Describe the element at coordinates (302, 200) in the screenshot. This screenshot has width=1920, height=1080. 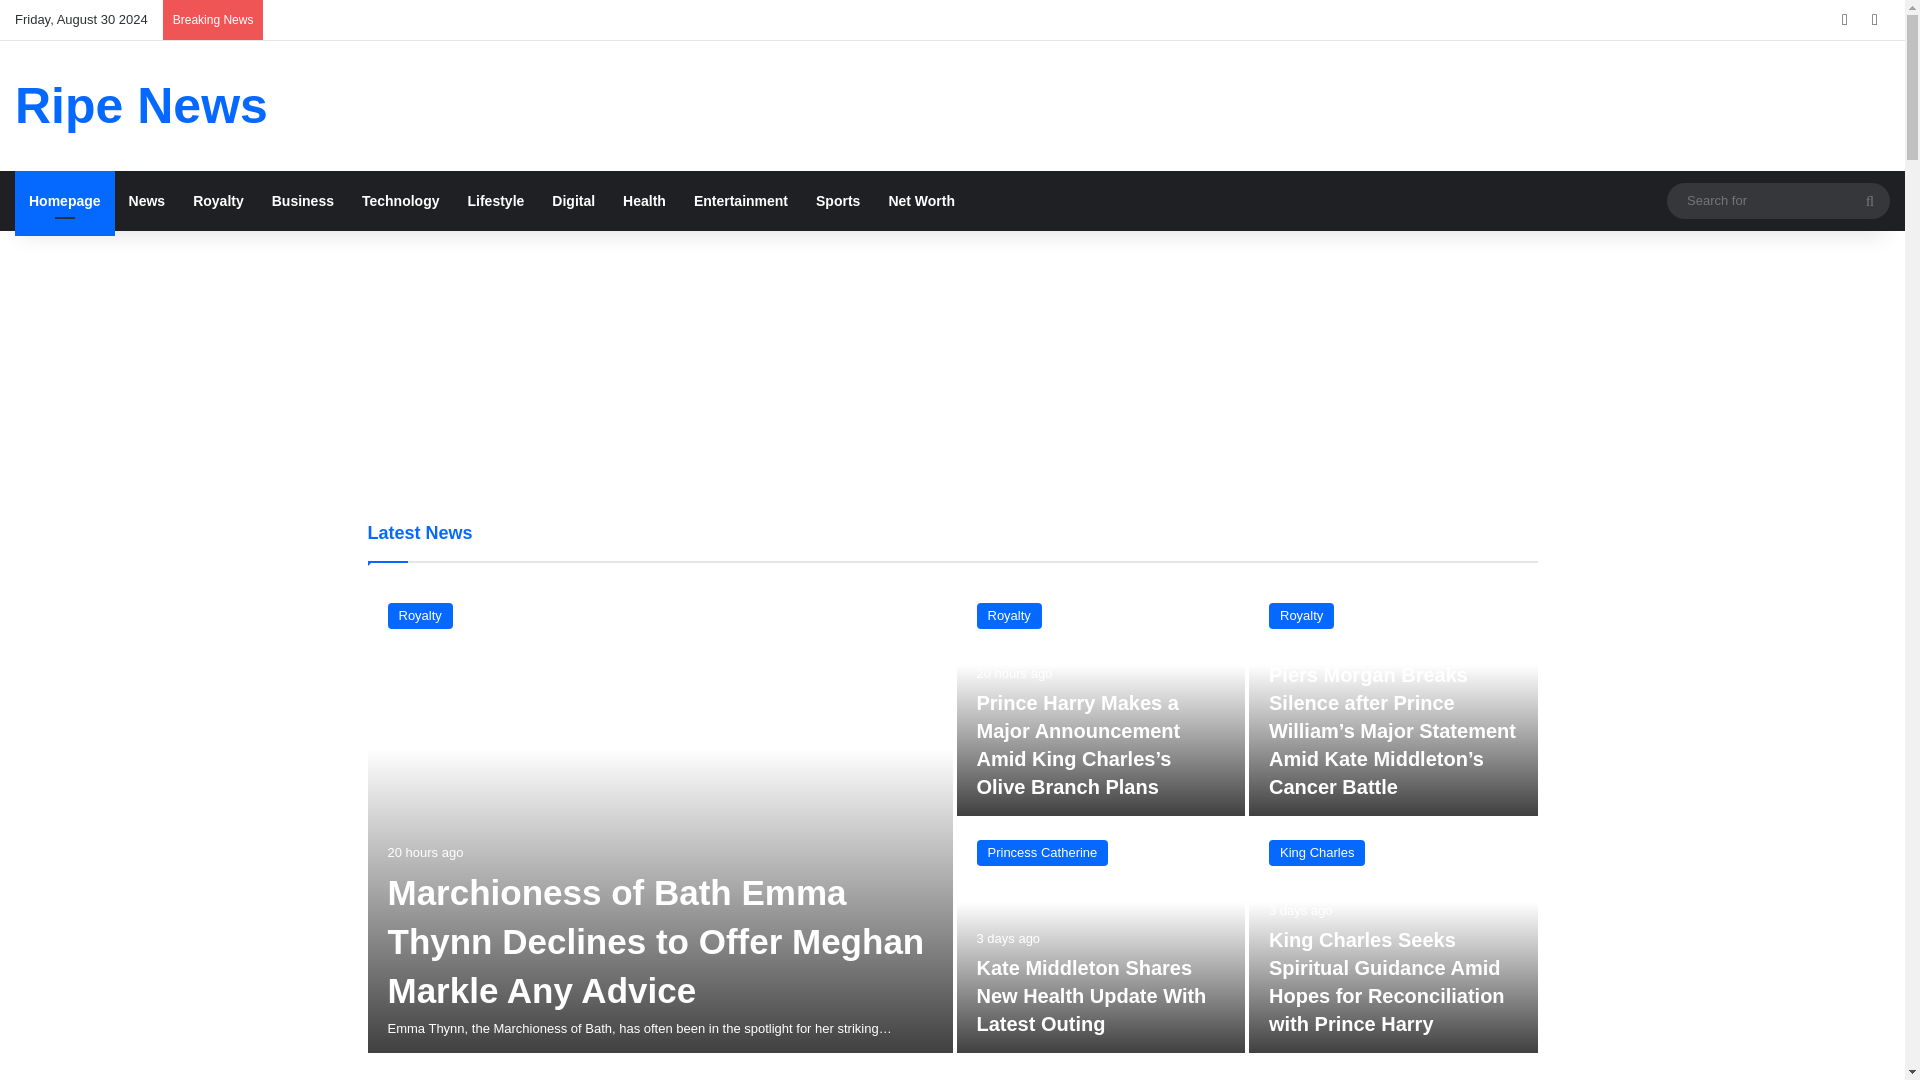
I see `Business` at that location.